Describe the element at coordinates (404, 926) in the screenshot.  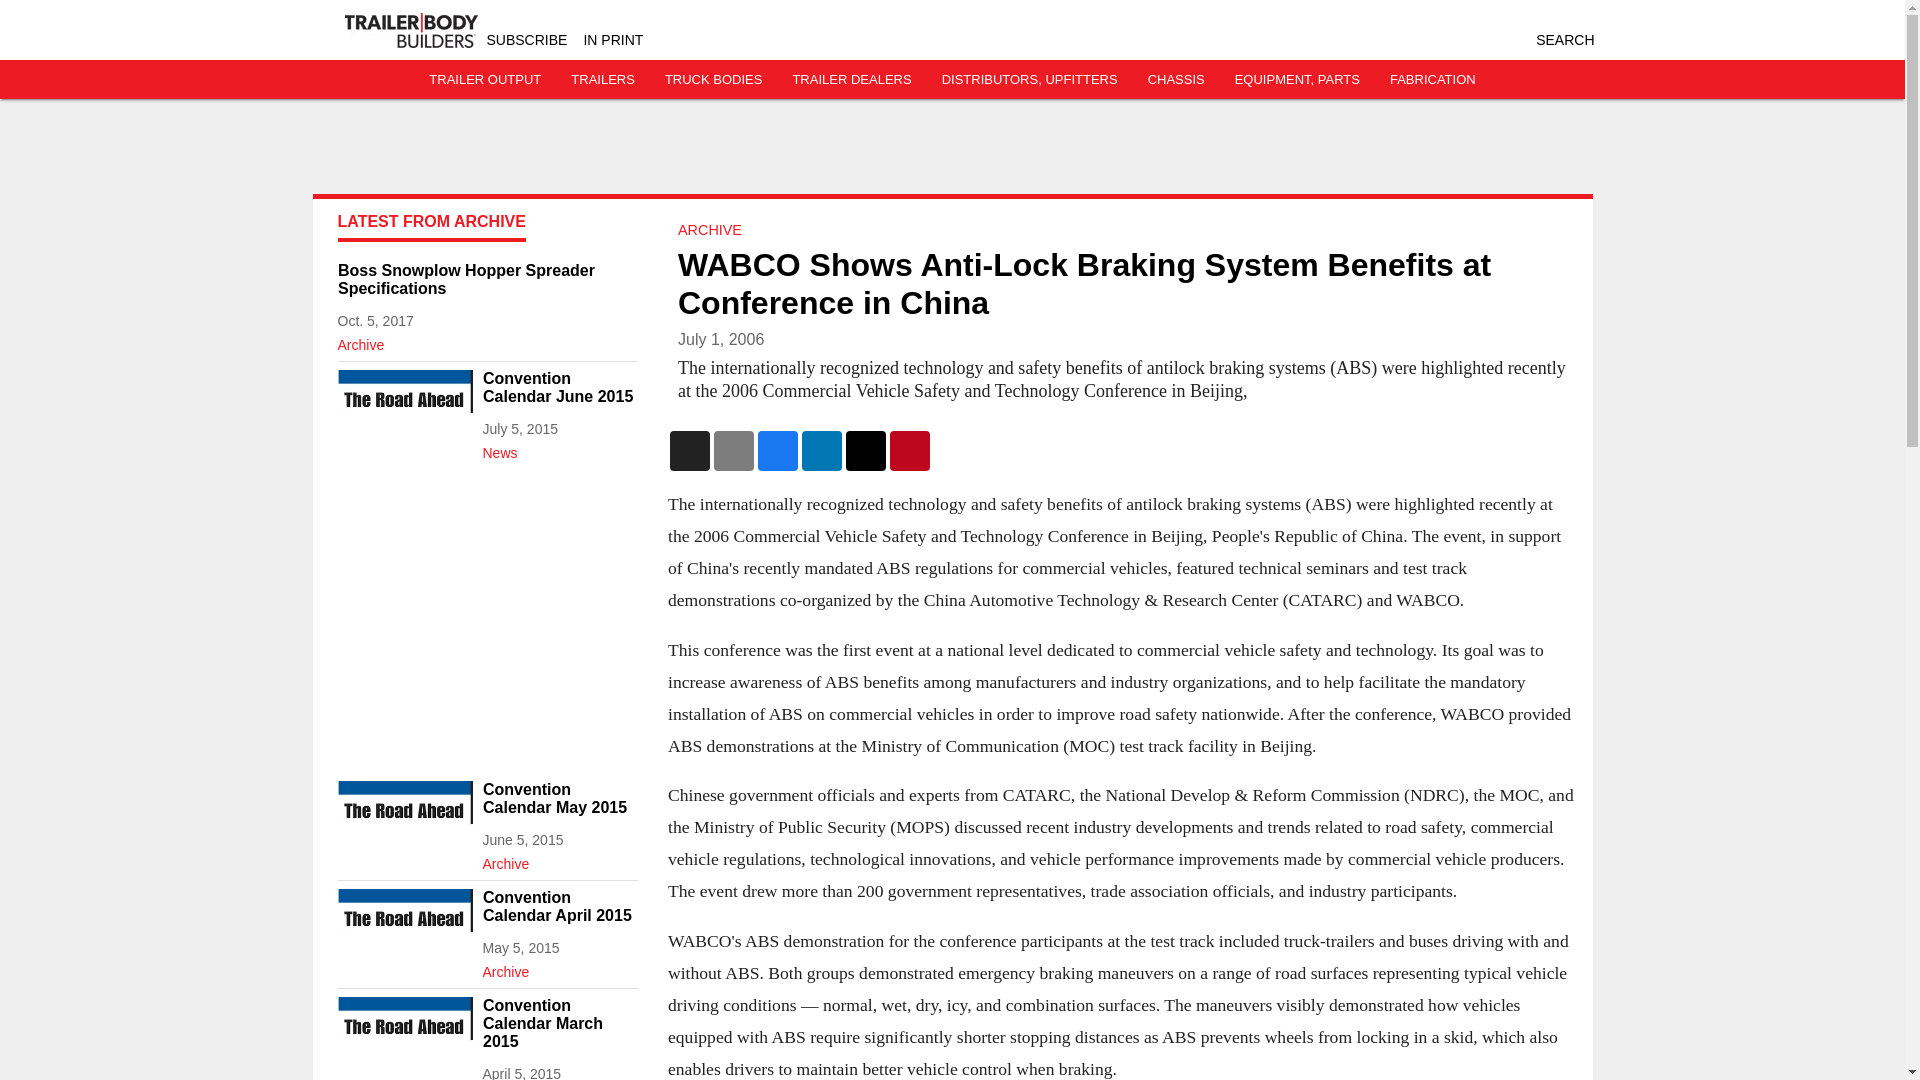
I see `Image` at that location.